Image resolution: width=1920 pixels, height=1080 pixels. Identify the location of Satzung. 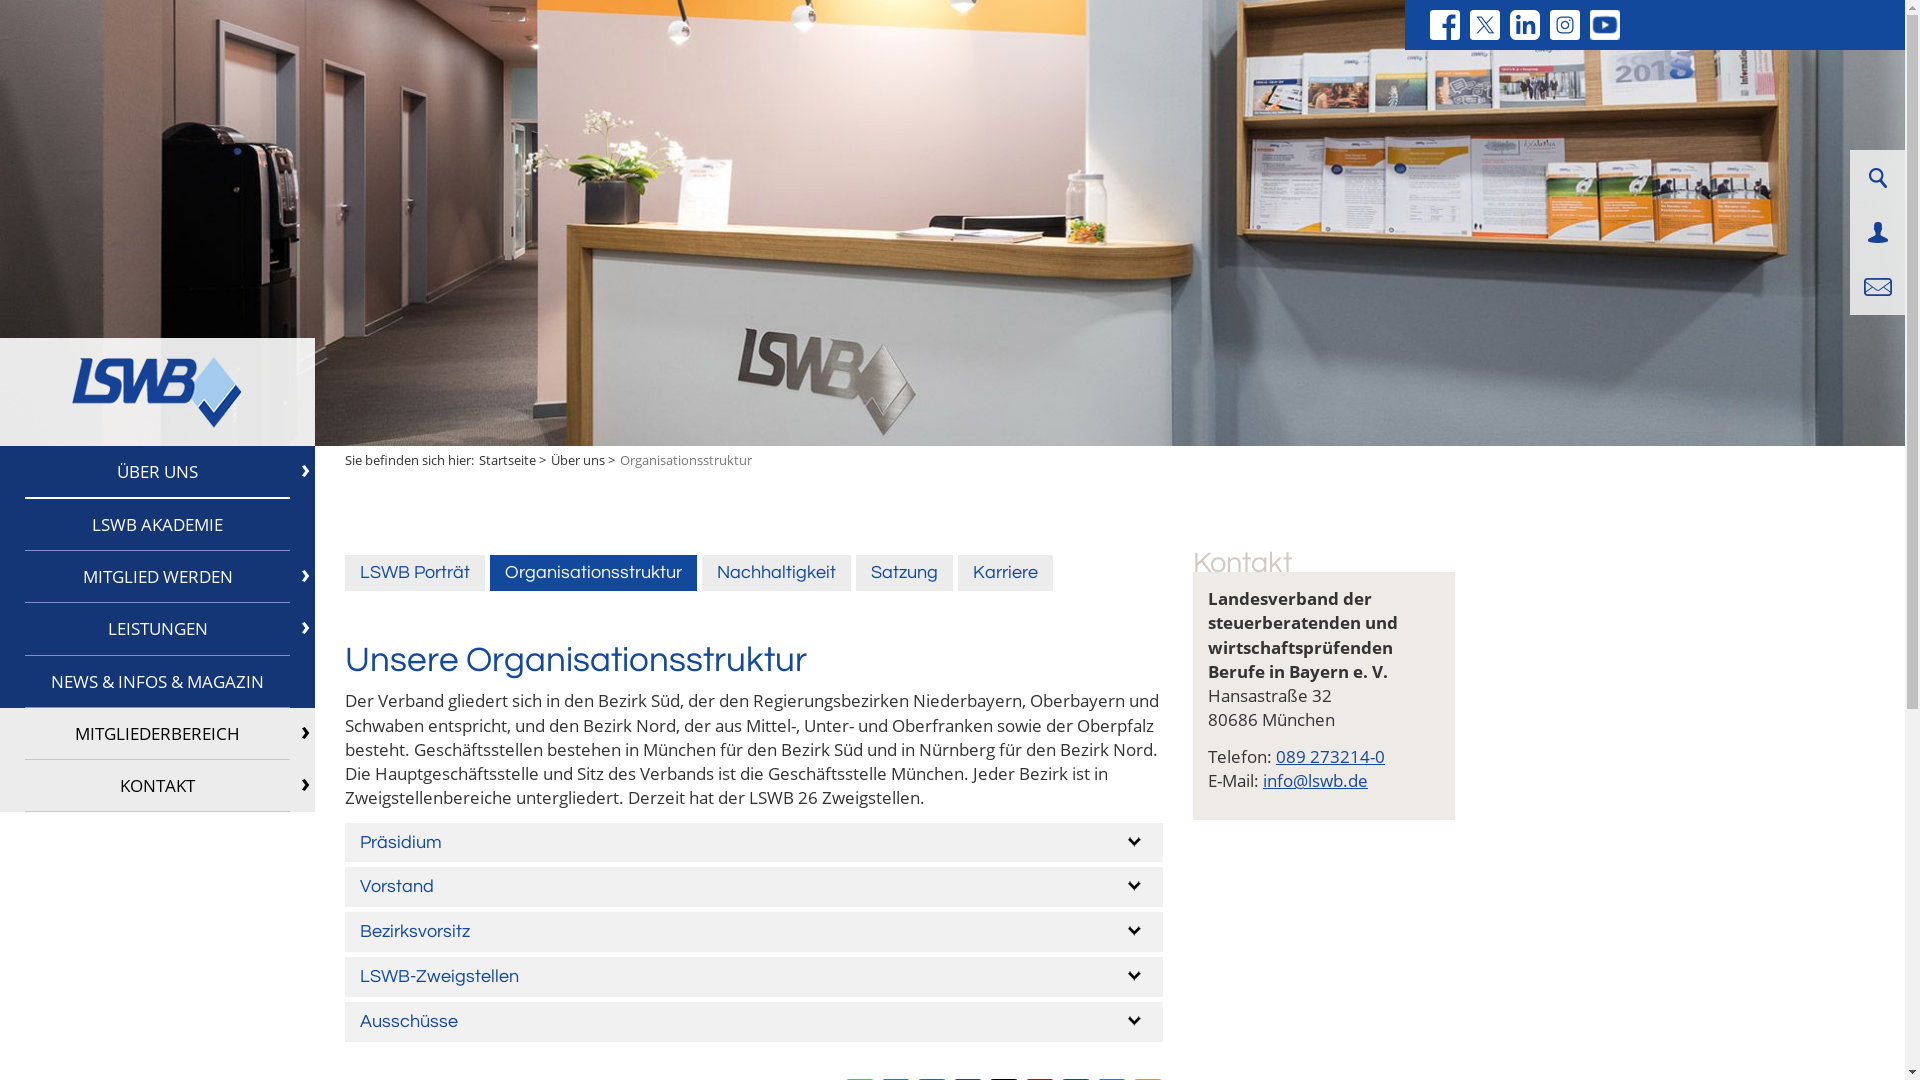
(904, 573).